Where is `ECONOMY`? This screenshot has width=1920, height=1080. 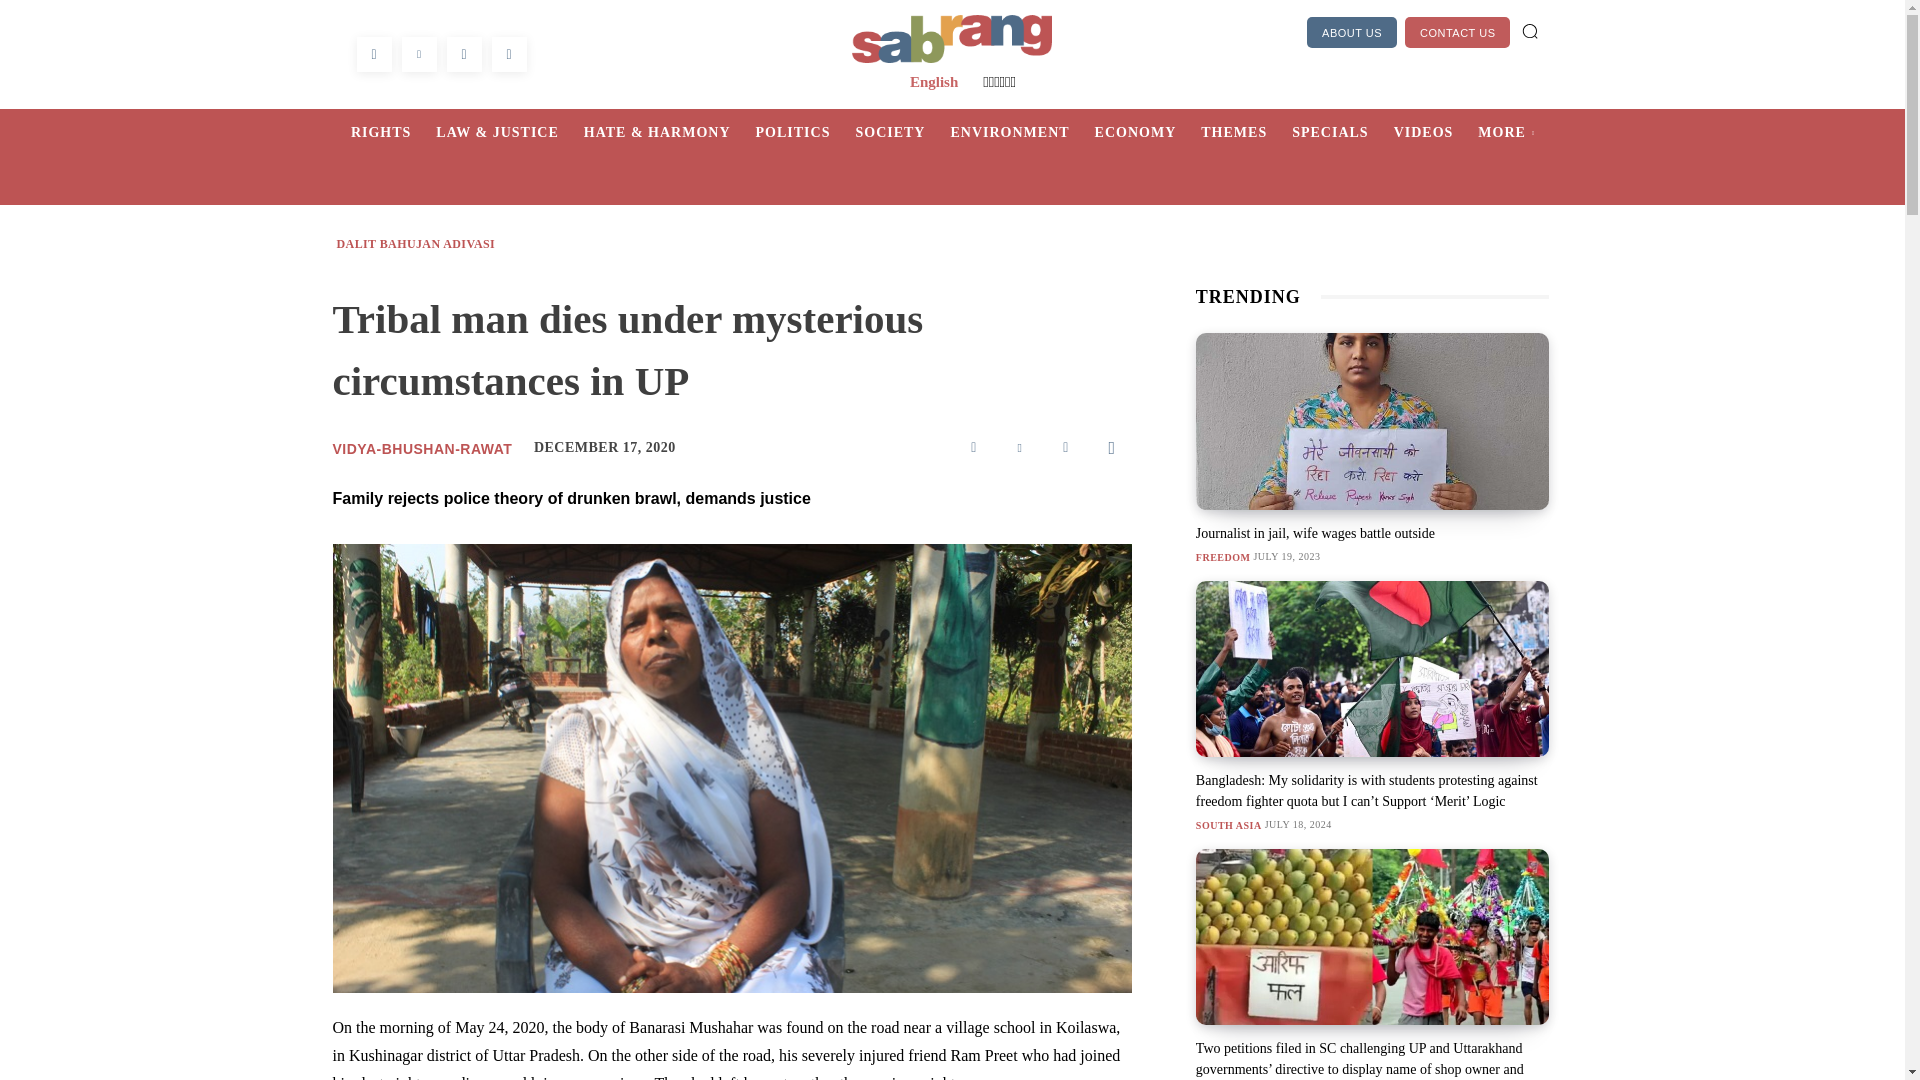 ECONOMY is located at coordinates (1148, 132).